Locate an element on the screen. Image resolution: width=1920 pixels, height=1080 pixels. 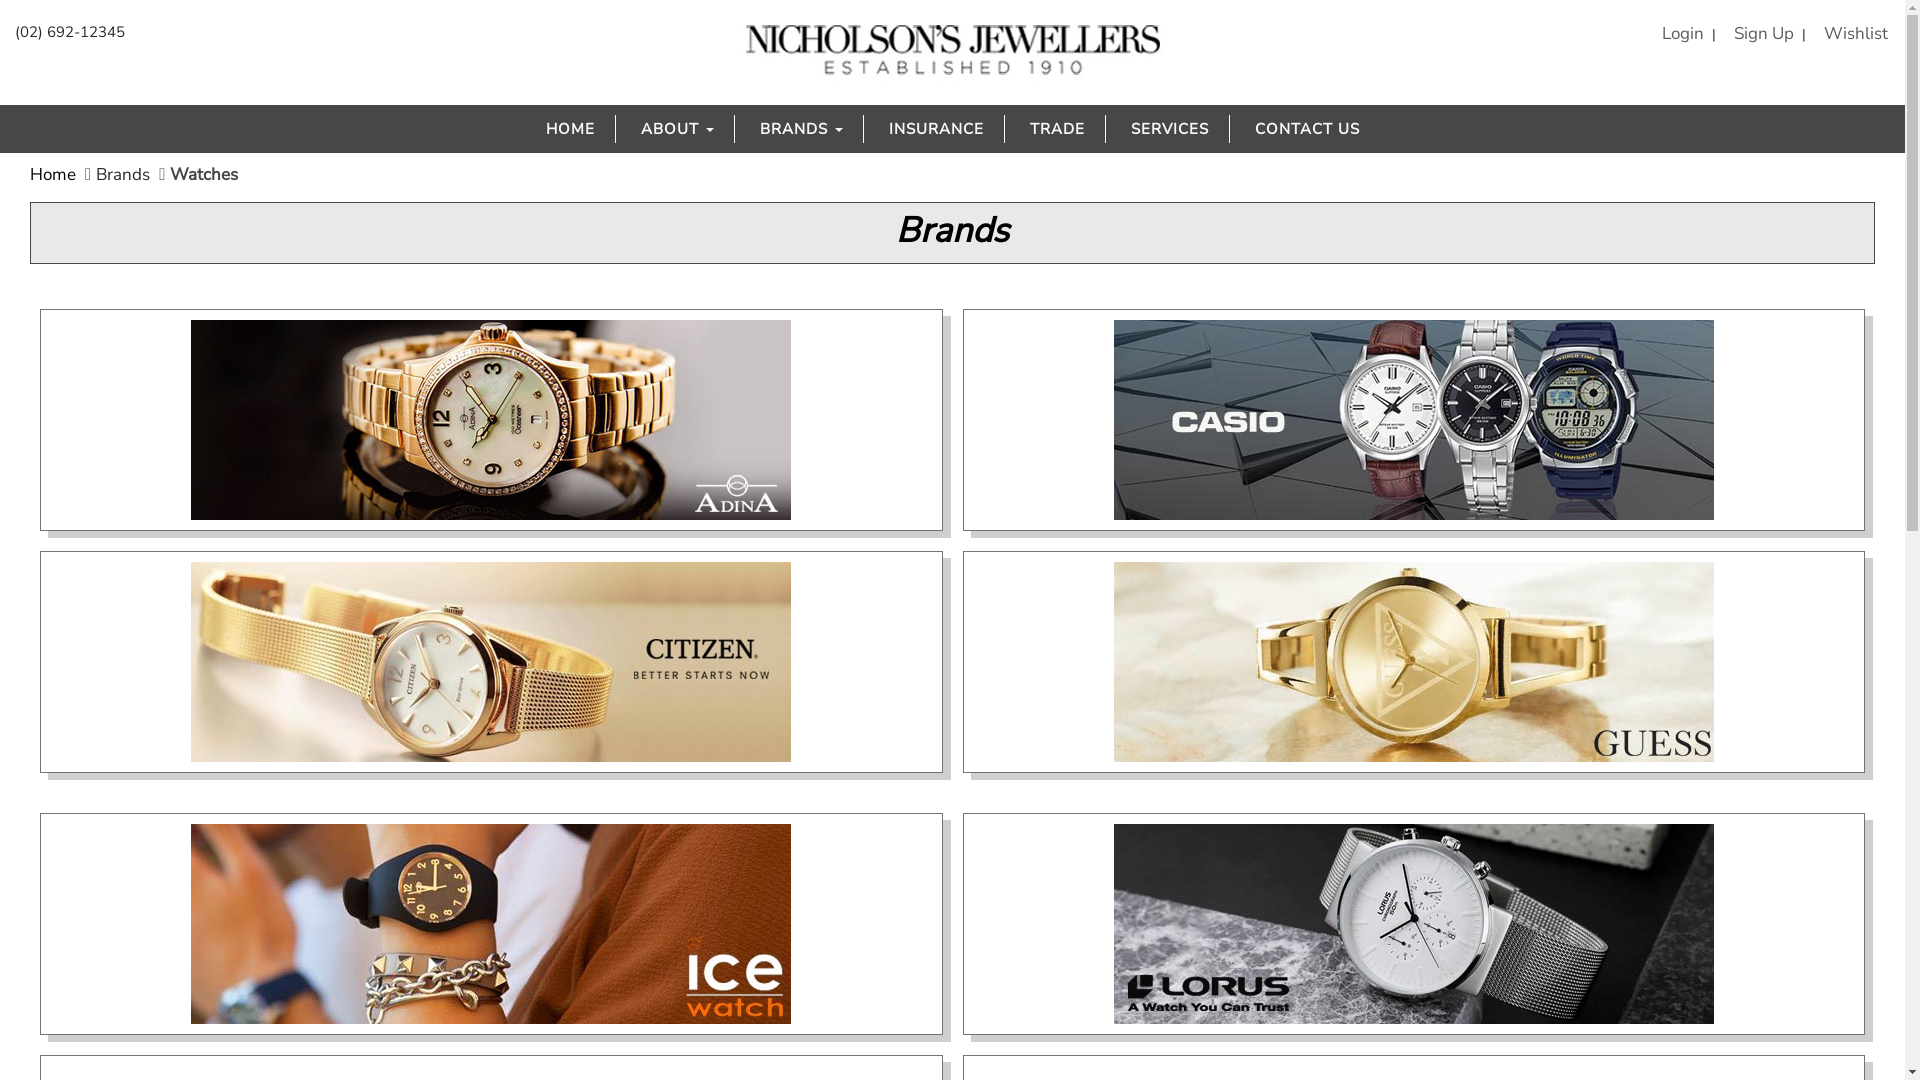
Sign Up is located at coordinates (1759, 34).